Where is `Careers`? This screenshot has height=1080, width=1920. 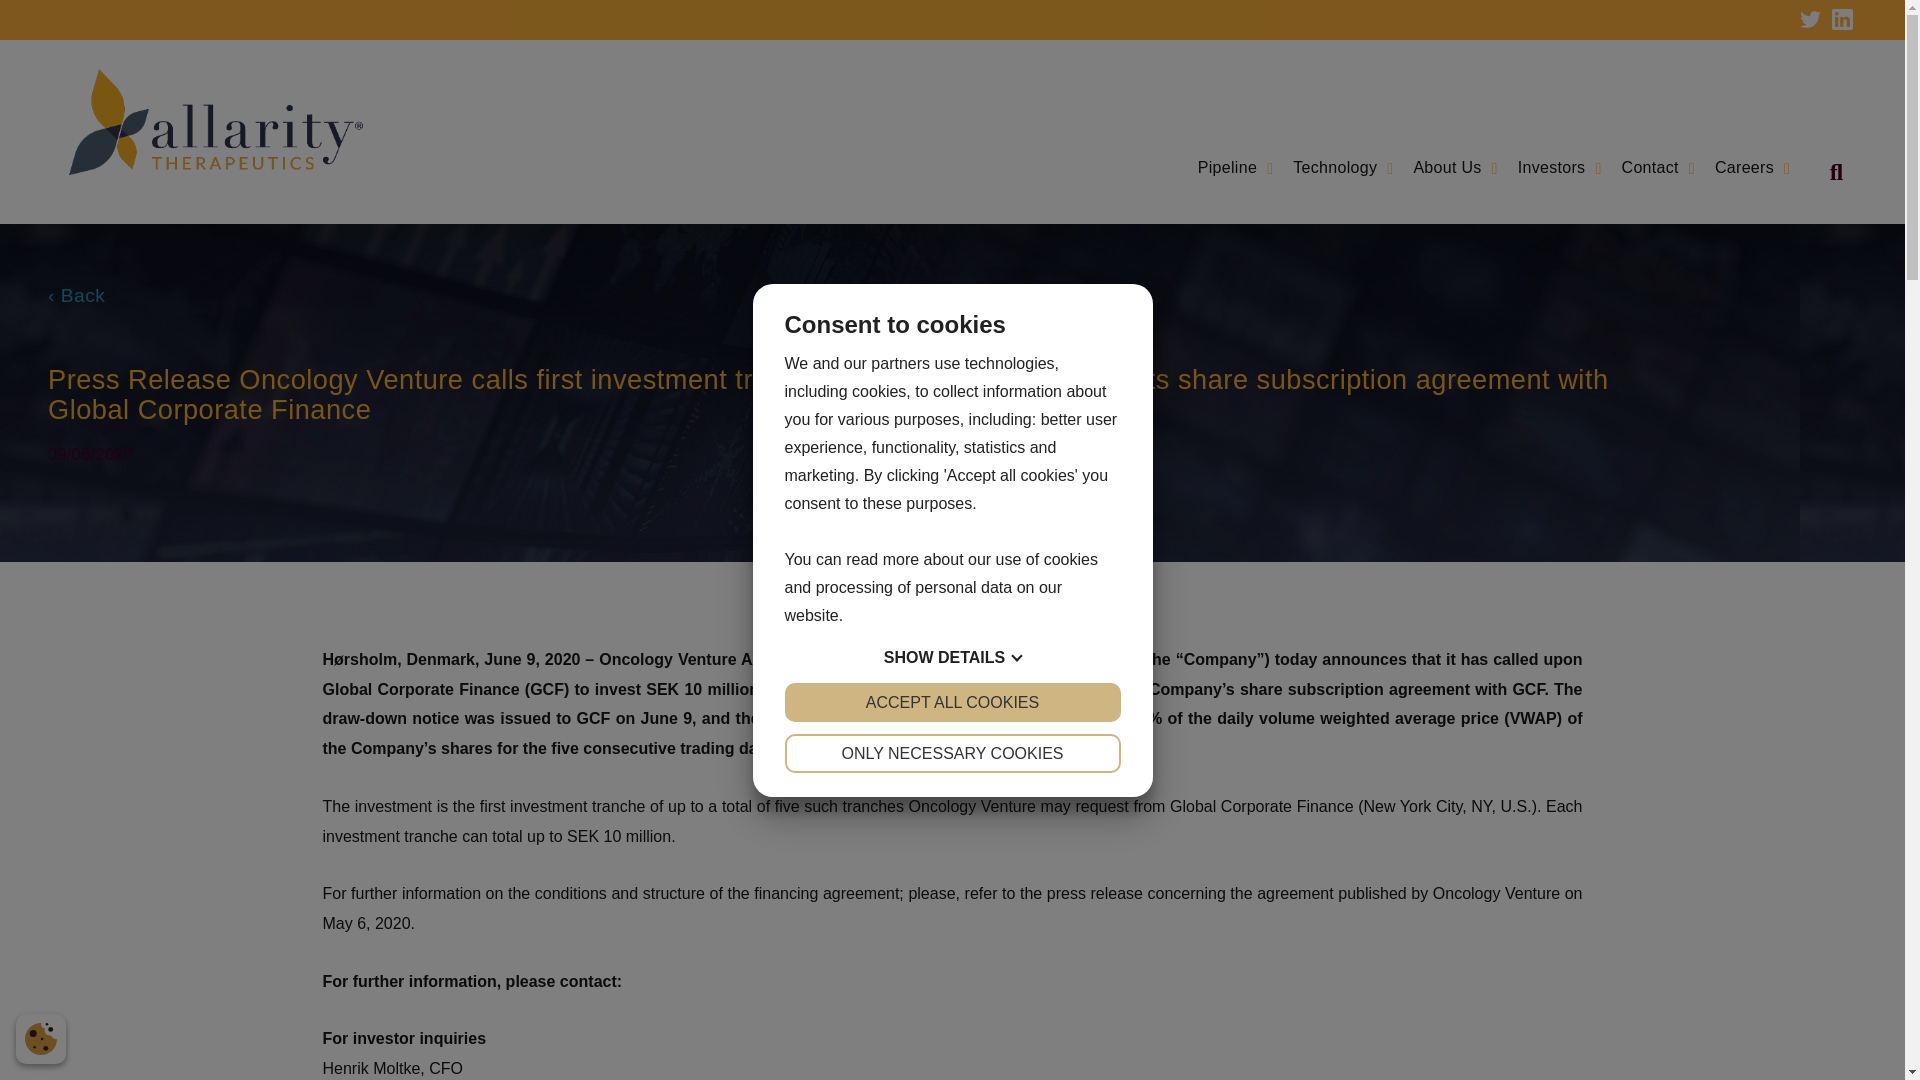
Careers is located at coordinates (1752, 168).